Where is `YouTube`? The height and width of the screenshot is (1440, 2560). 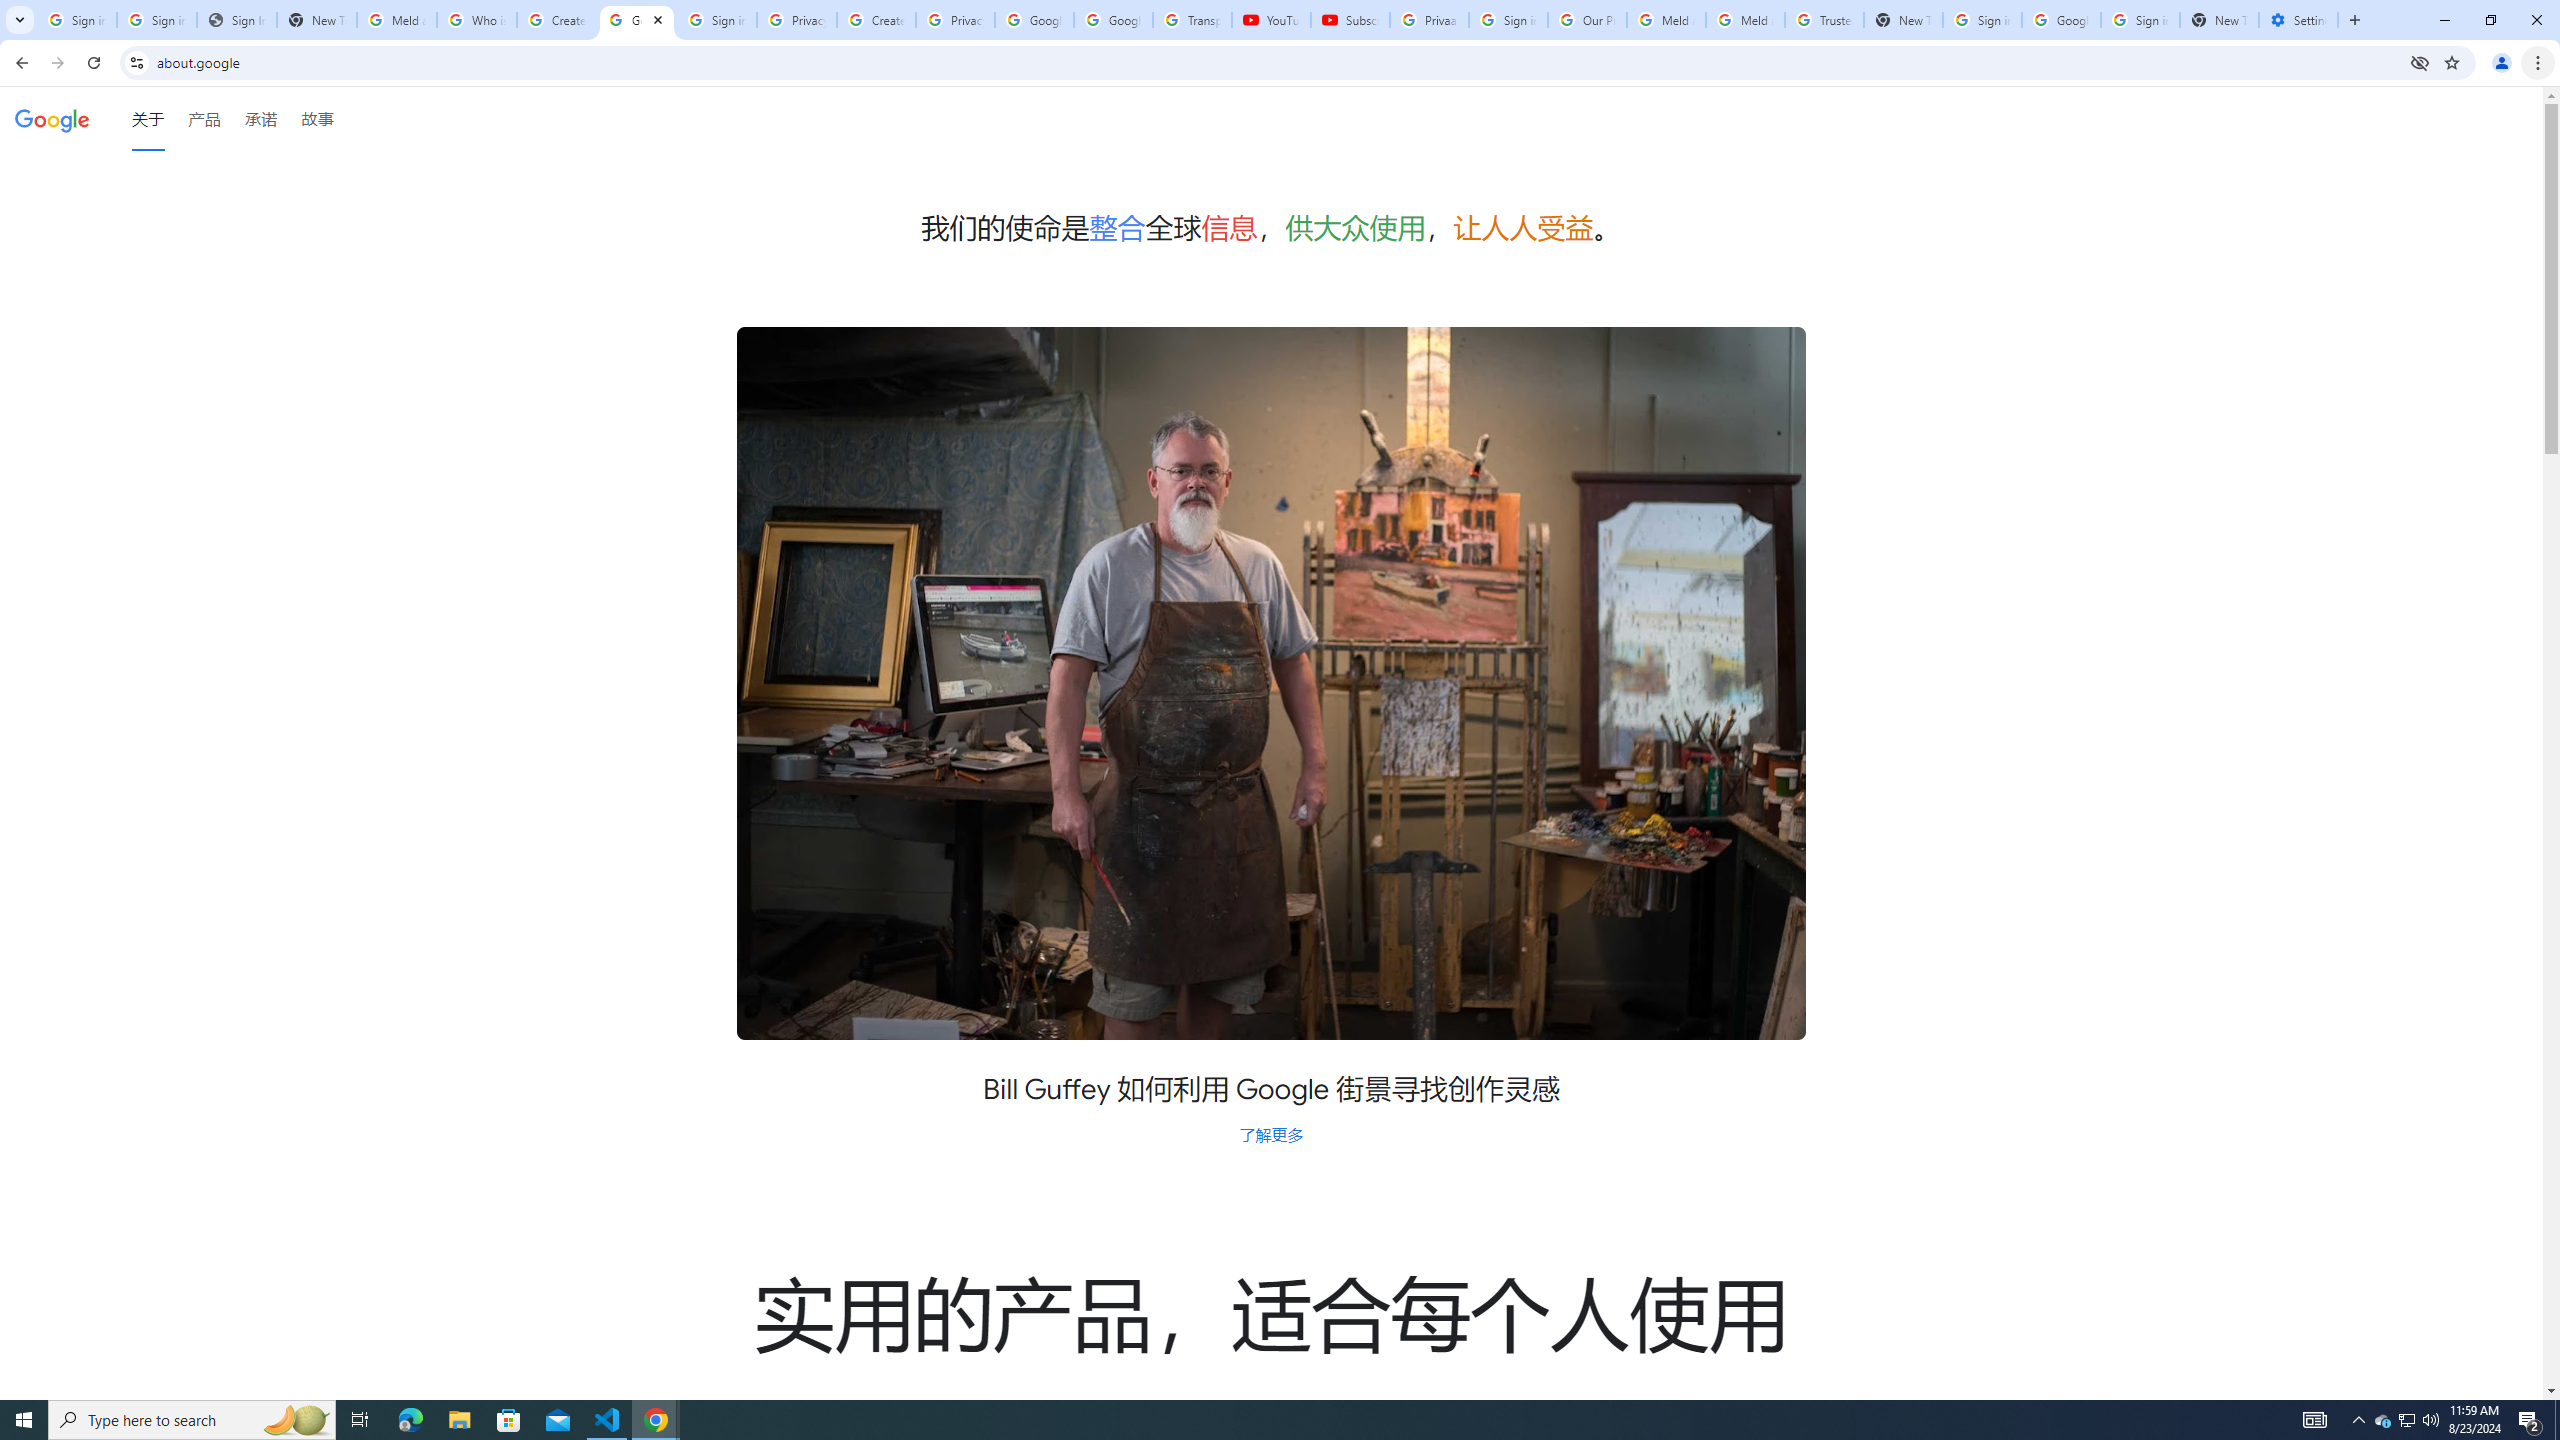
YouTube is located at coordinates (1272, 20).